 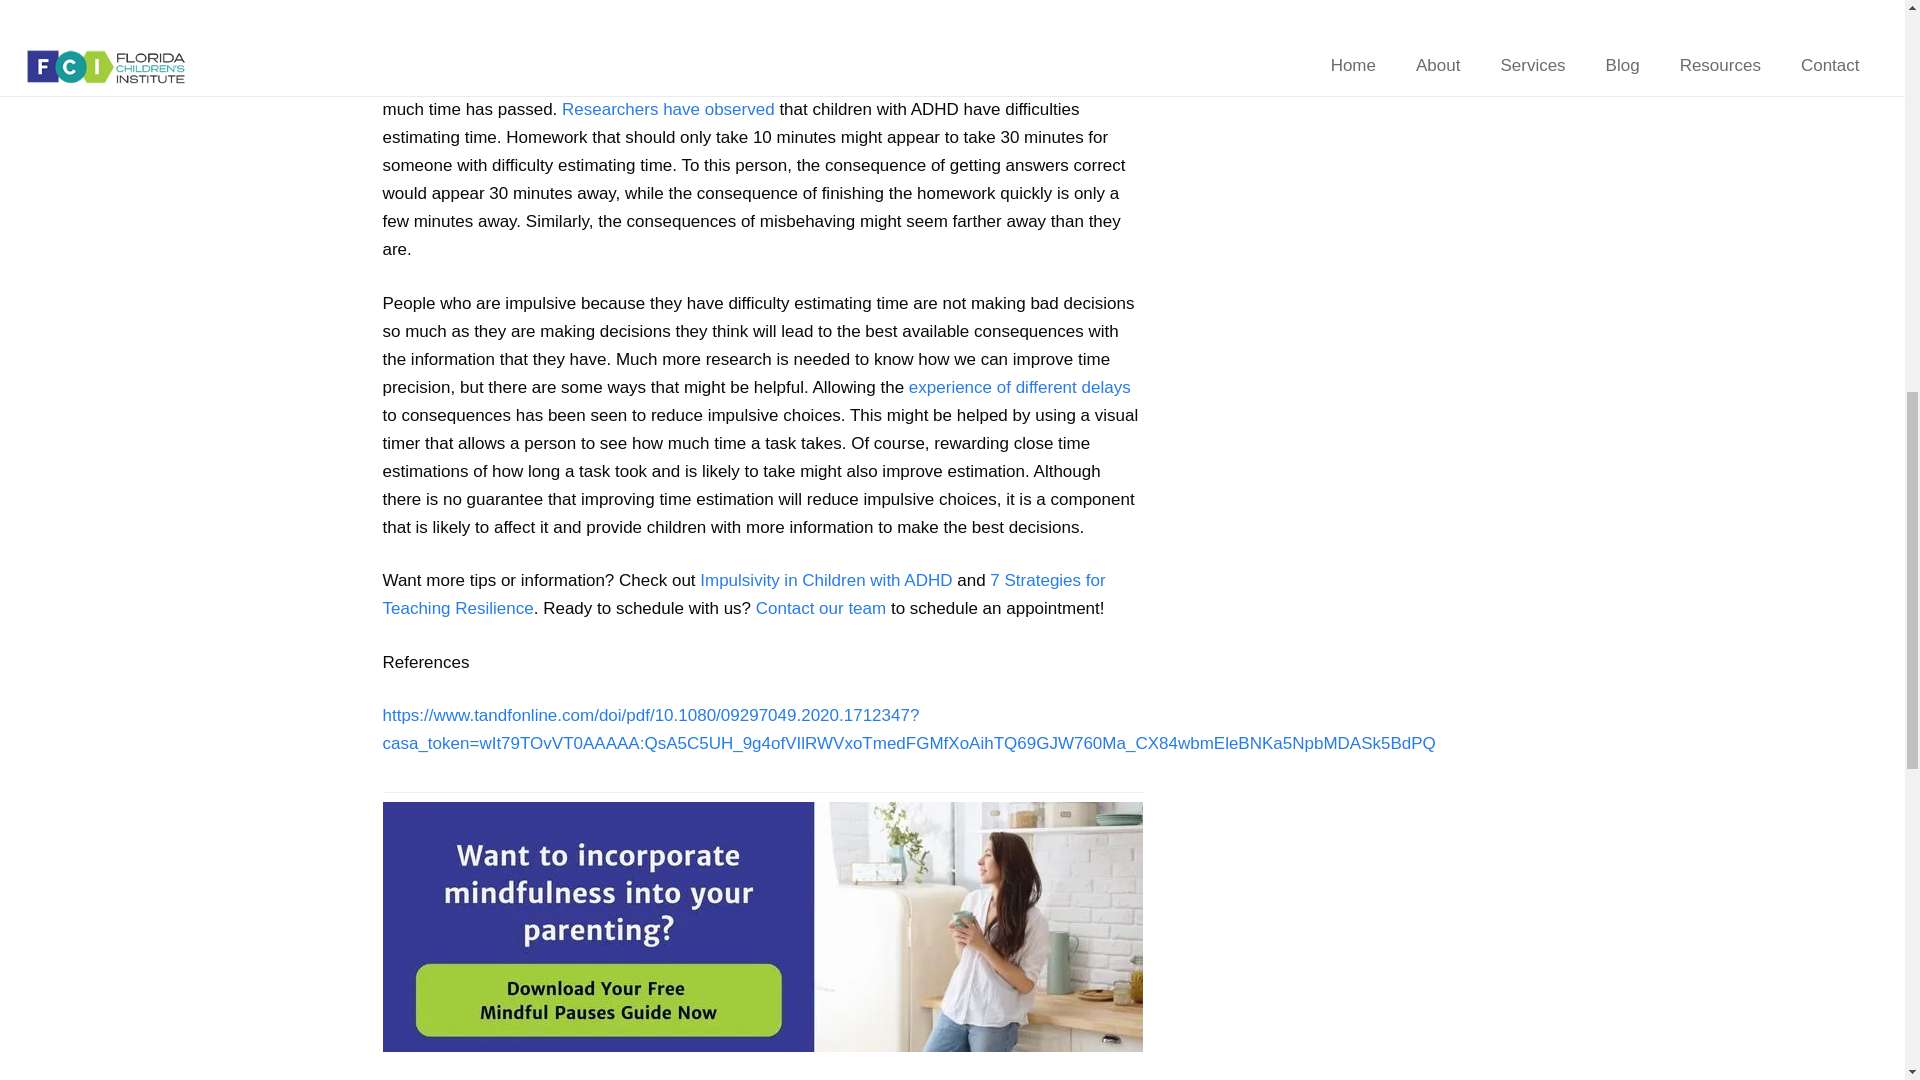 What do you see at coordinates (820, 608) in the screenshot?
I see `Contact our team` at bounding box center [820, 608].